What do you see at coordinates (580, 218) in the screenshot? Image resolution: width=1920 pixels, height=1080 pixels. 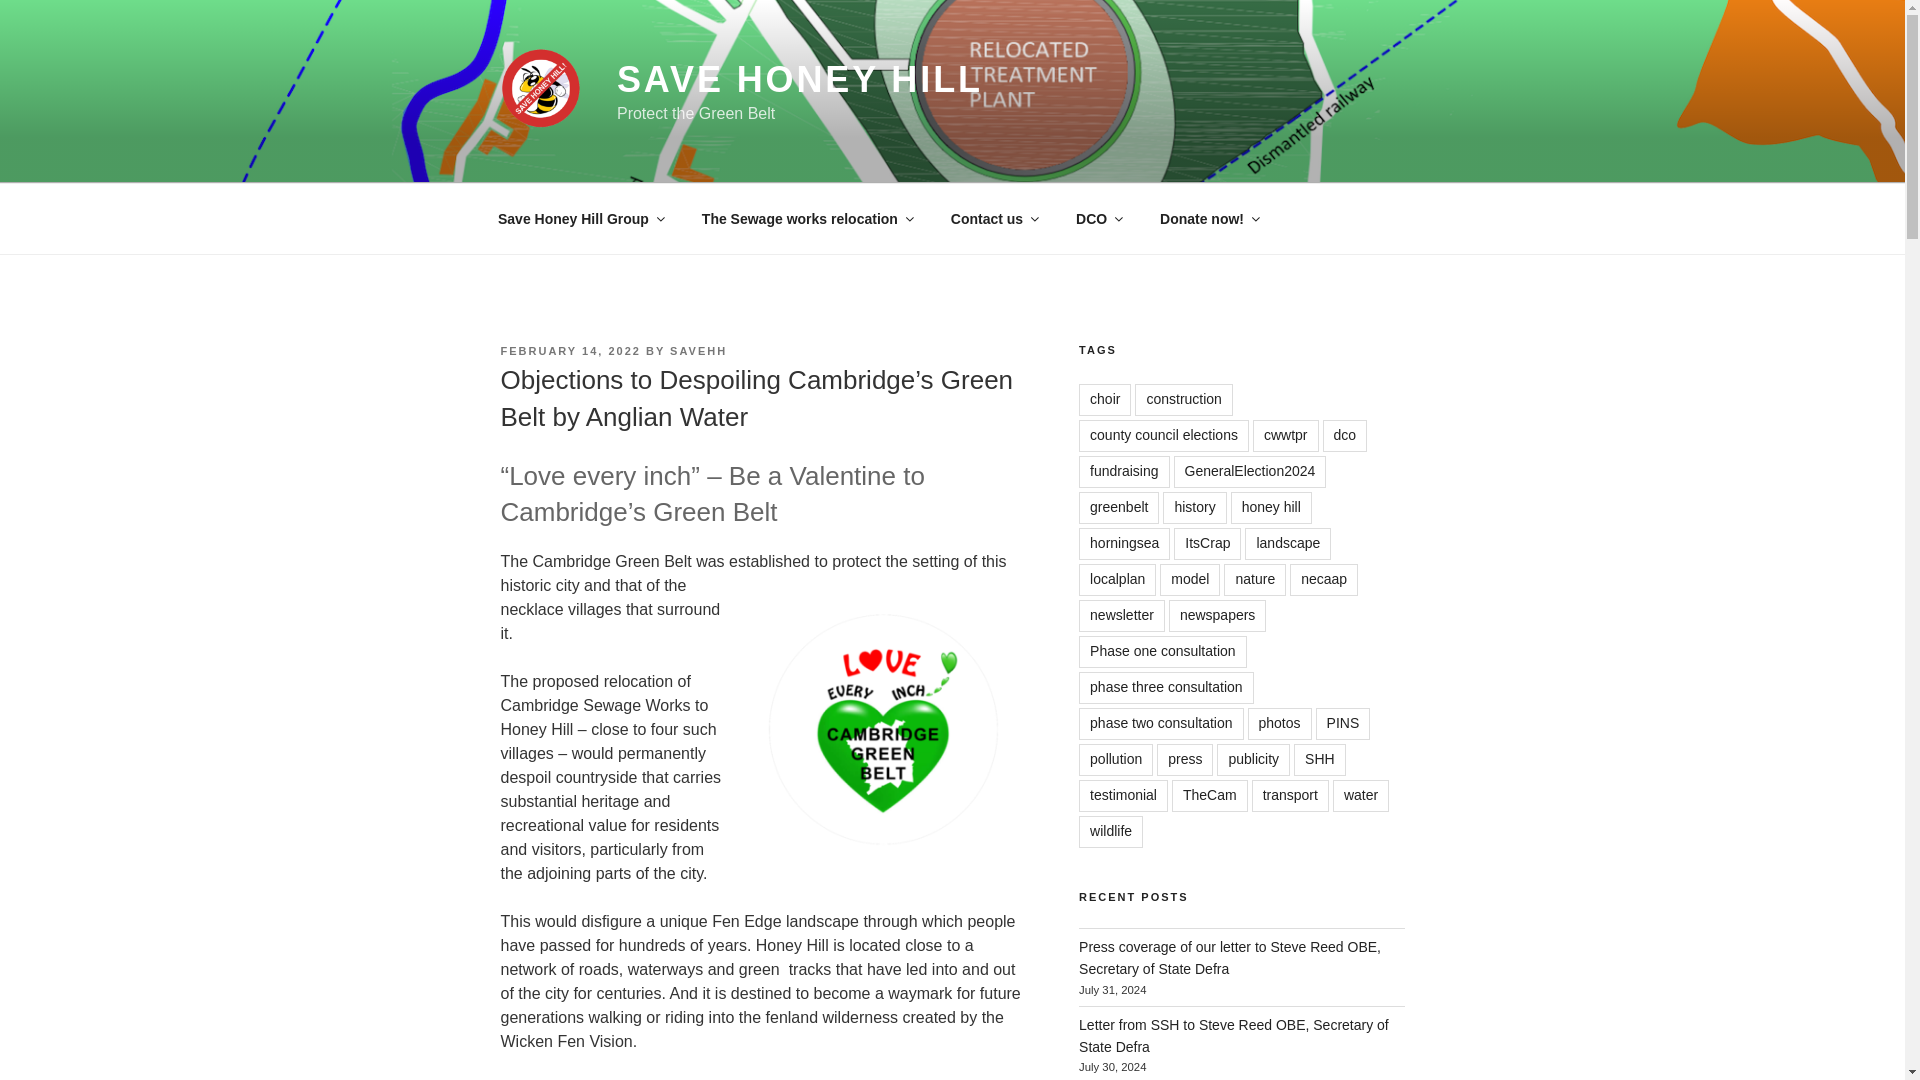 I see `Save Honey Hill Group` at bounding box center [580, 218].